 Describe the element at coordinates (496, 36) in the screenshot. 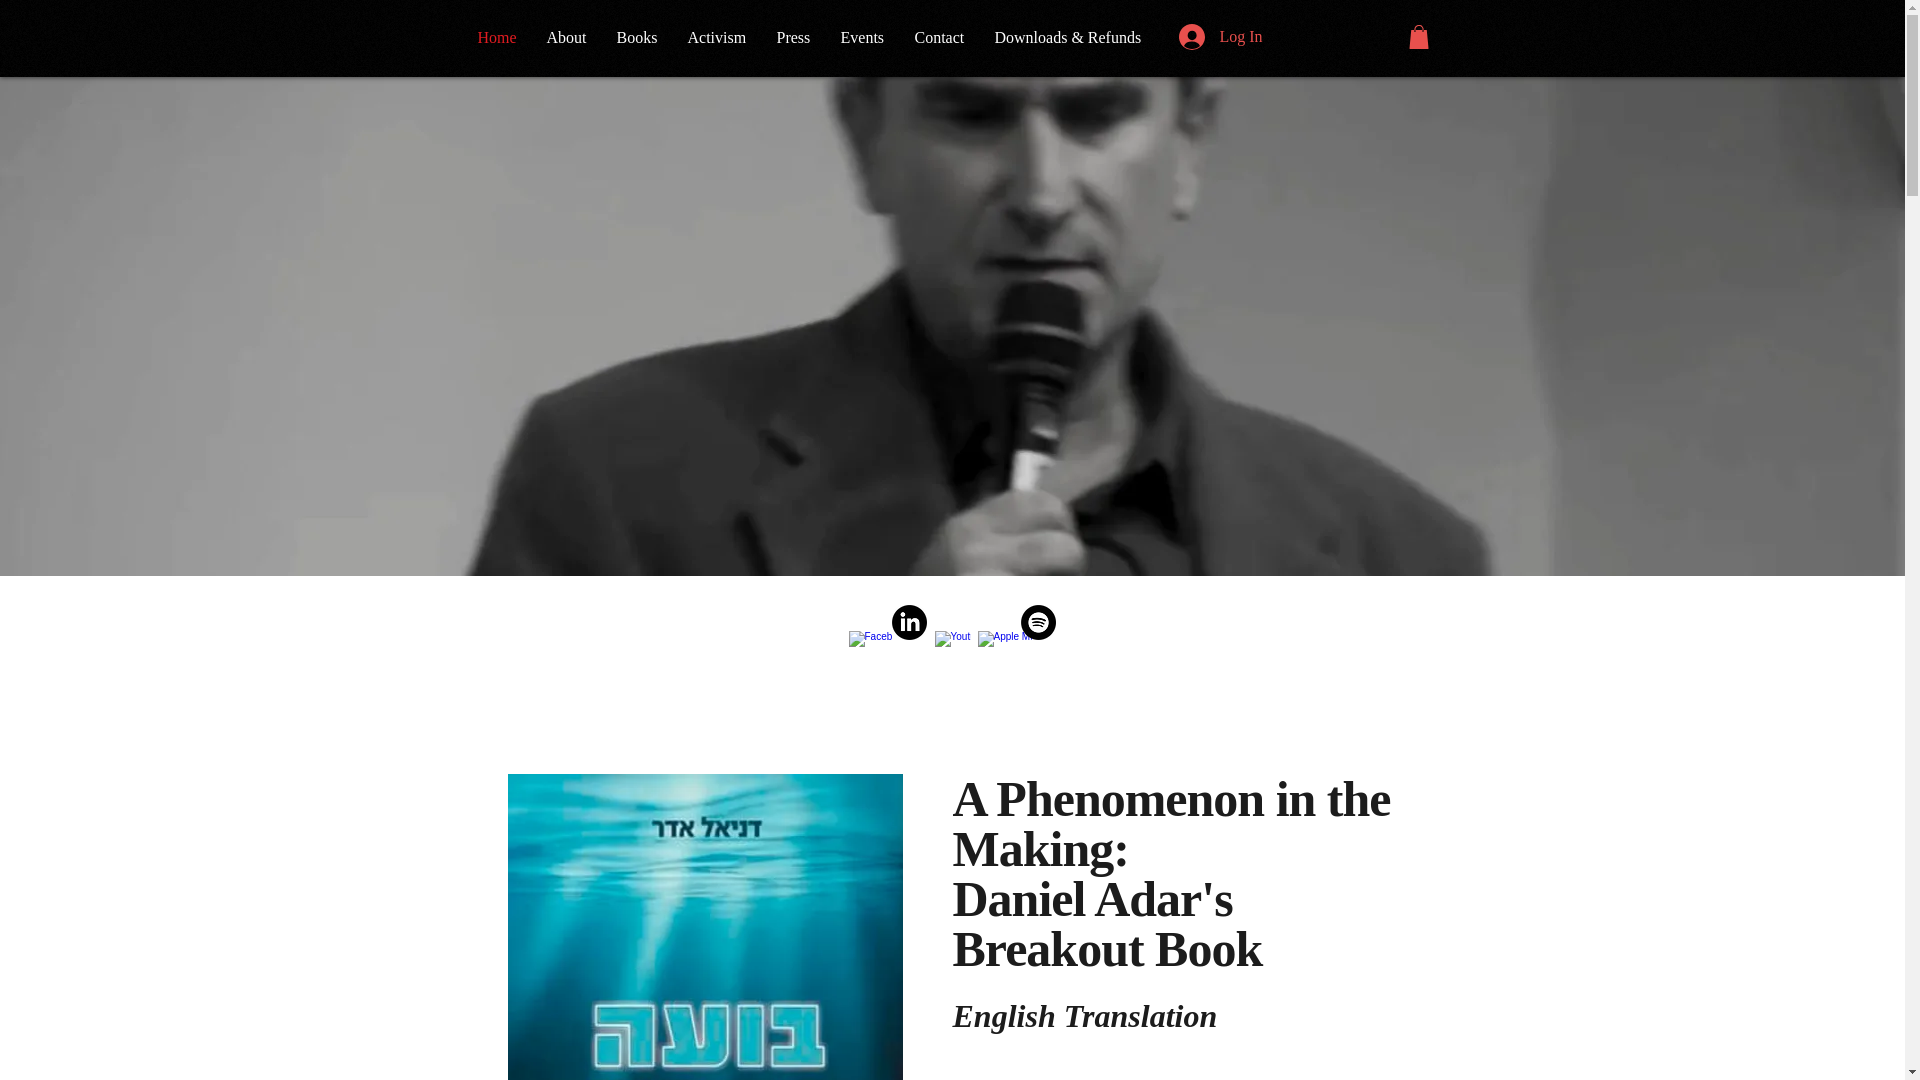

I see `Home` at that location.